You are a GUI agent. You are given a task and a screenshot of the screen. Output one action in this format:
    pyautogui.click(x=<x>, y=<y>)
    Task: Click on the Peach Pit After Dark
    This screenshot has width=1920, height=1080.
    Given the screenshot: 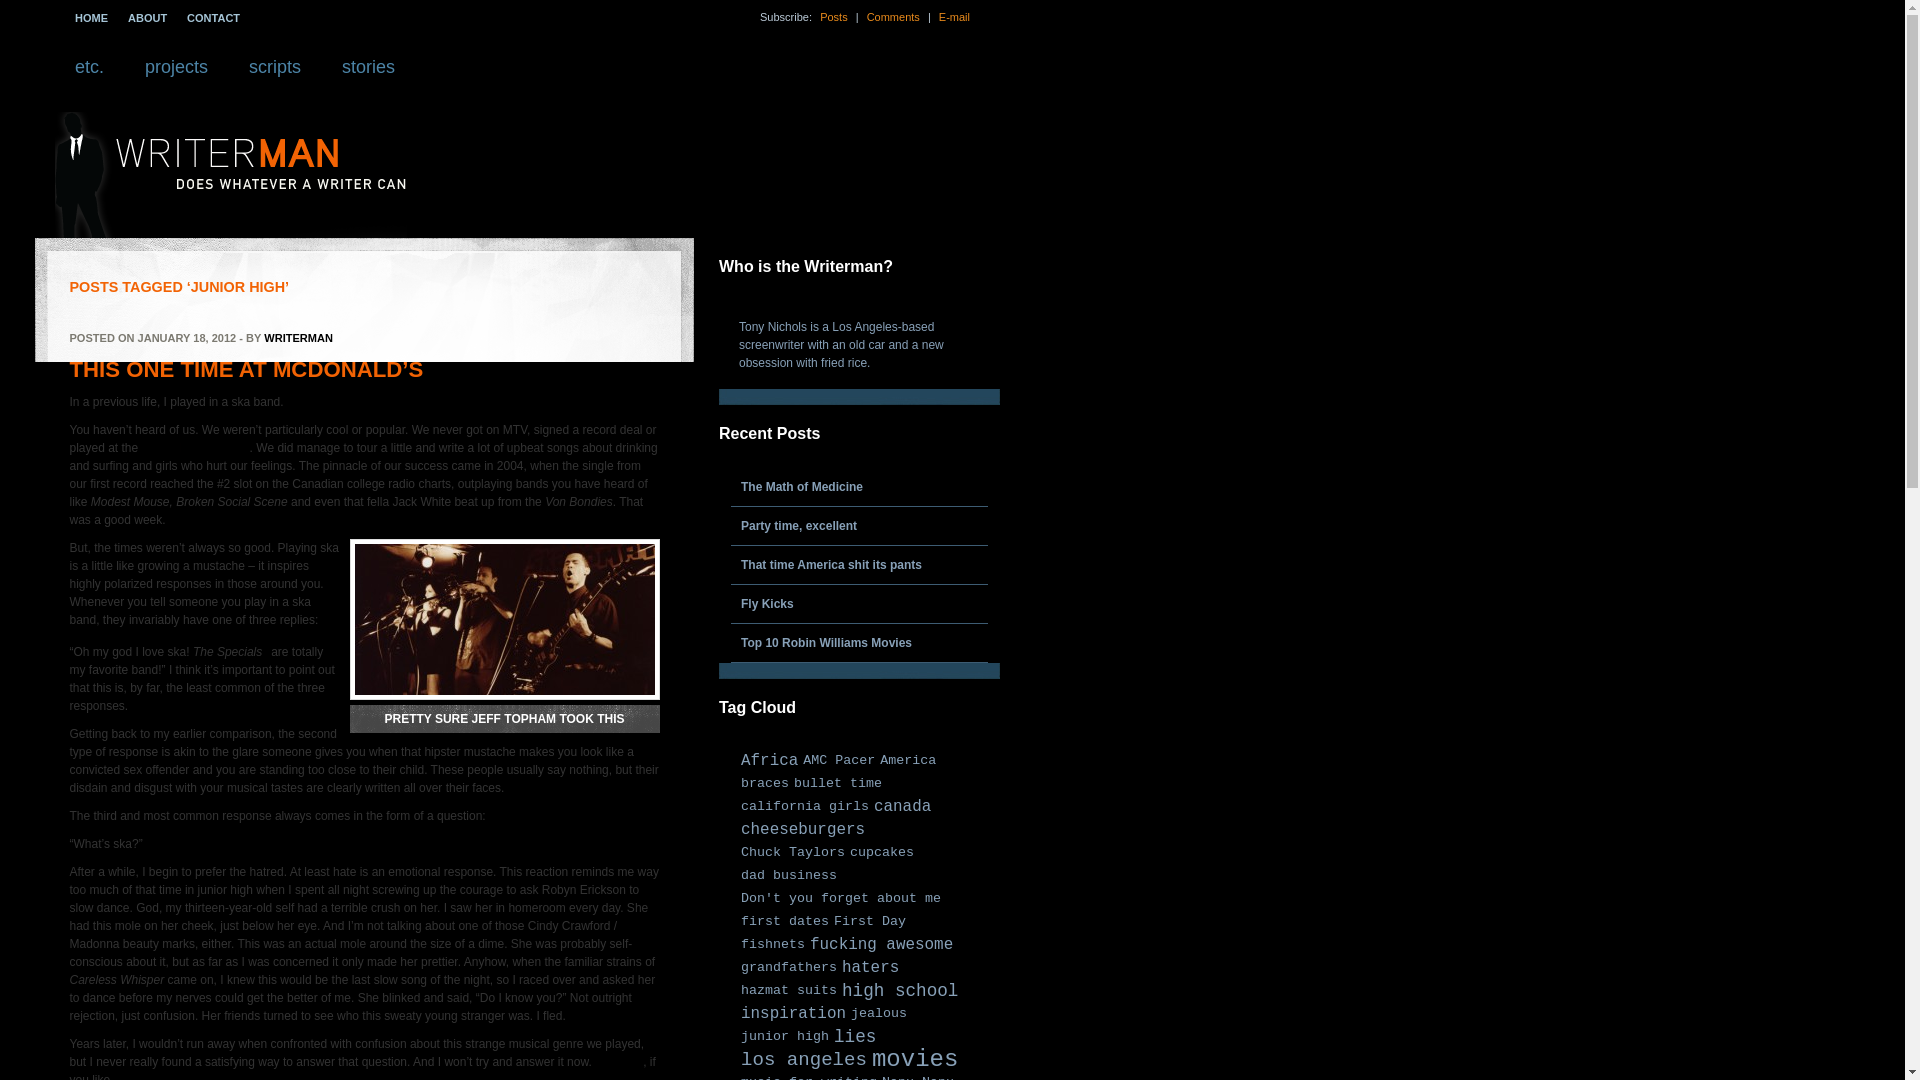 What is the action you would take?
    pyautogui.click(x=196, y=447)
    